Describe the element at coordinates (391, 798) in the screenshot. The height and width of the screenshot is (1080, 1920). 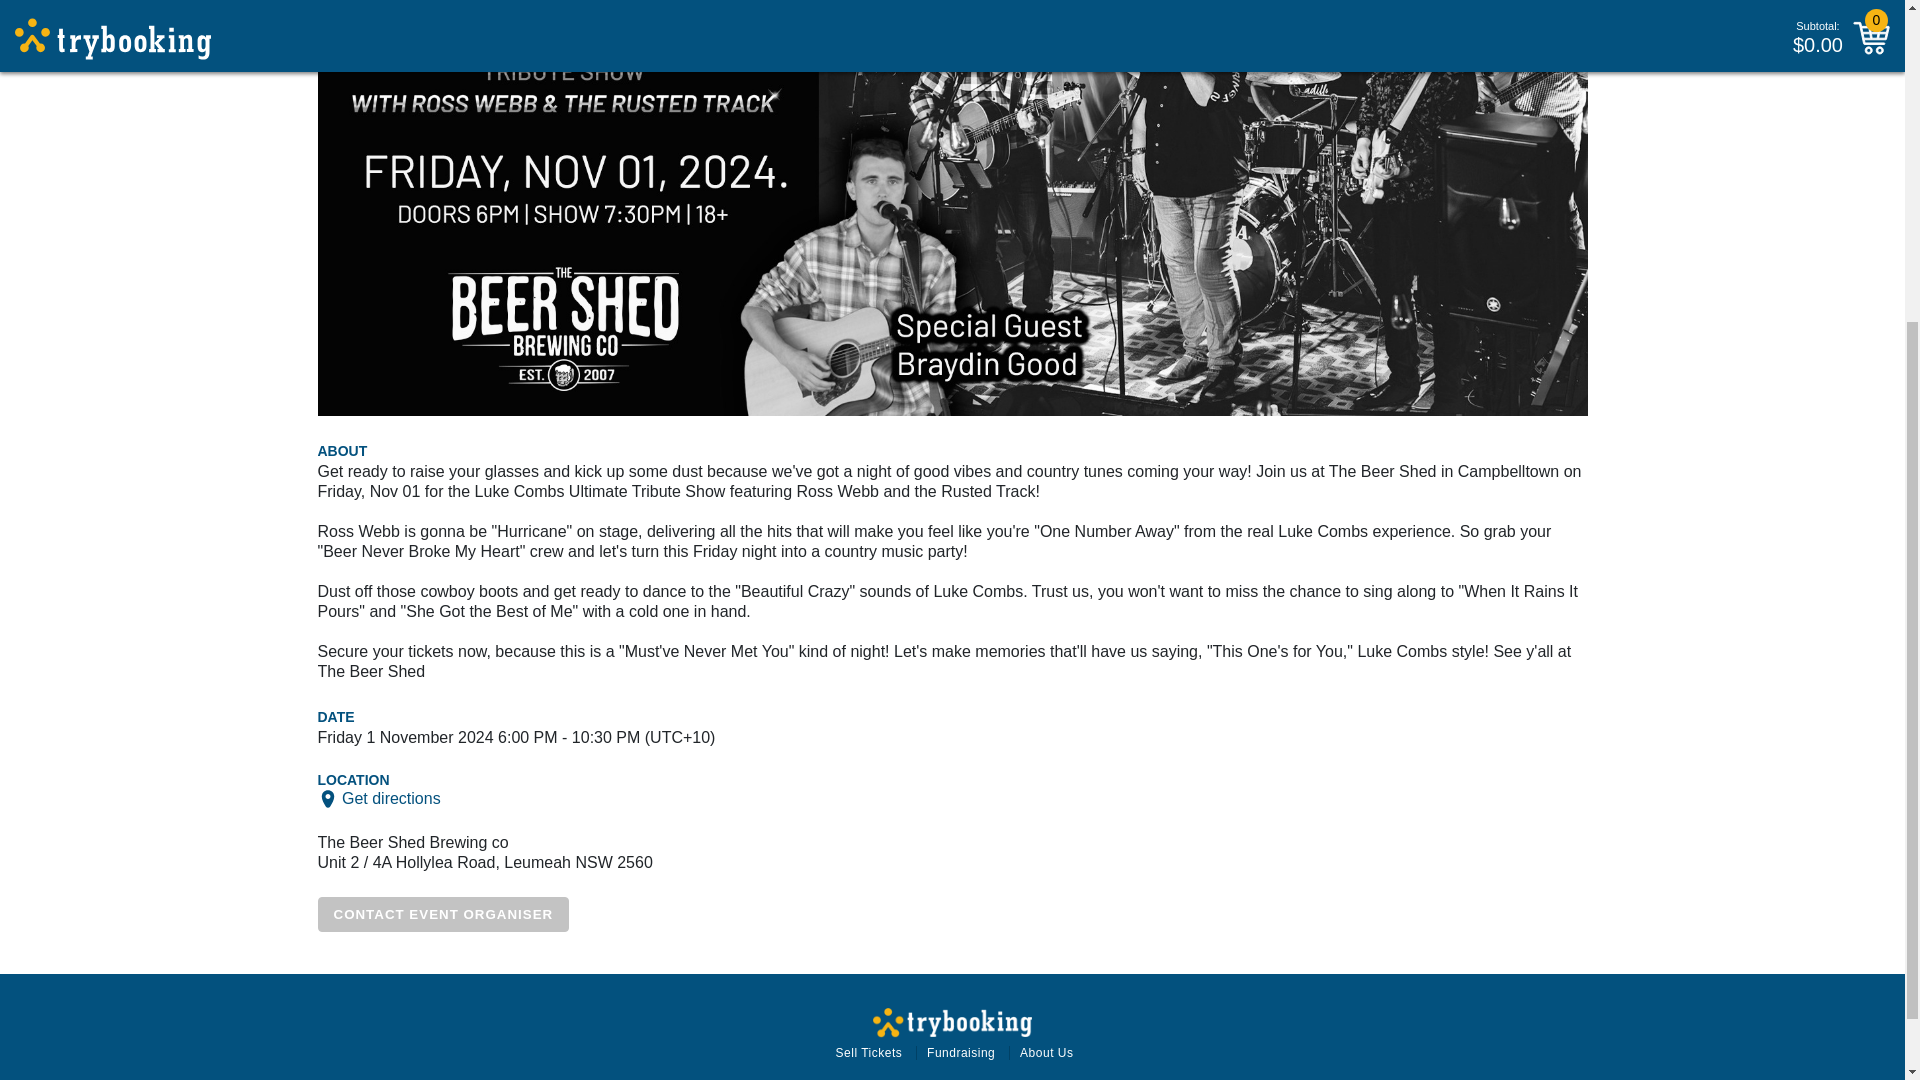
I see `Get directions` at that location.